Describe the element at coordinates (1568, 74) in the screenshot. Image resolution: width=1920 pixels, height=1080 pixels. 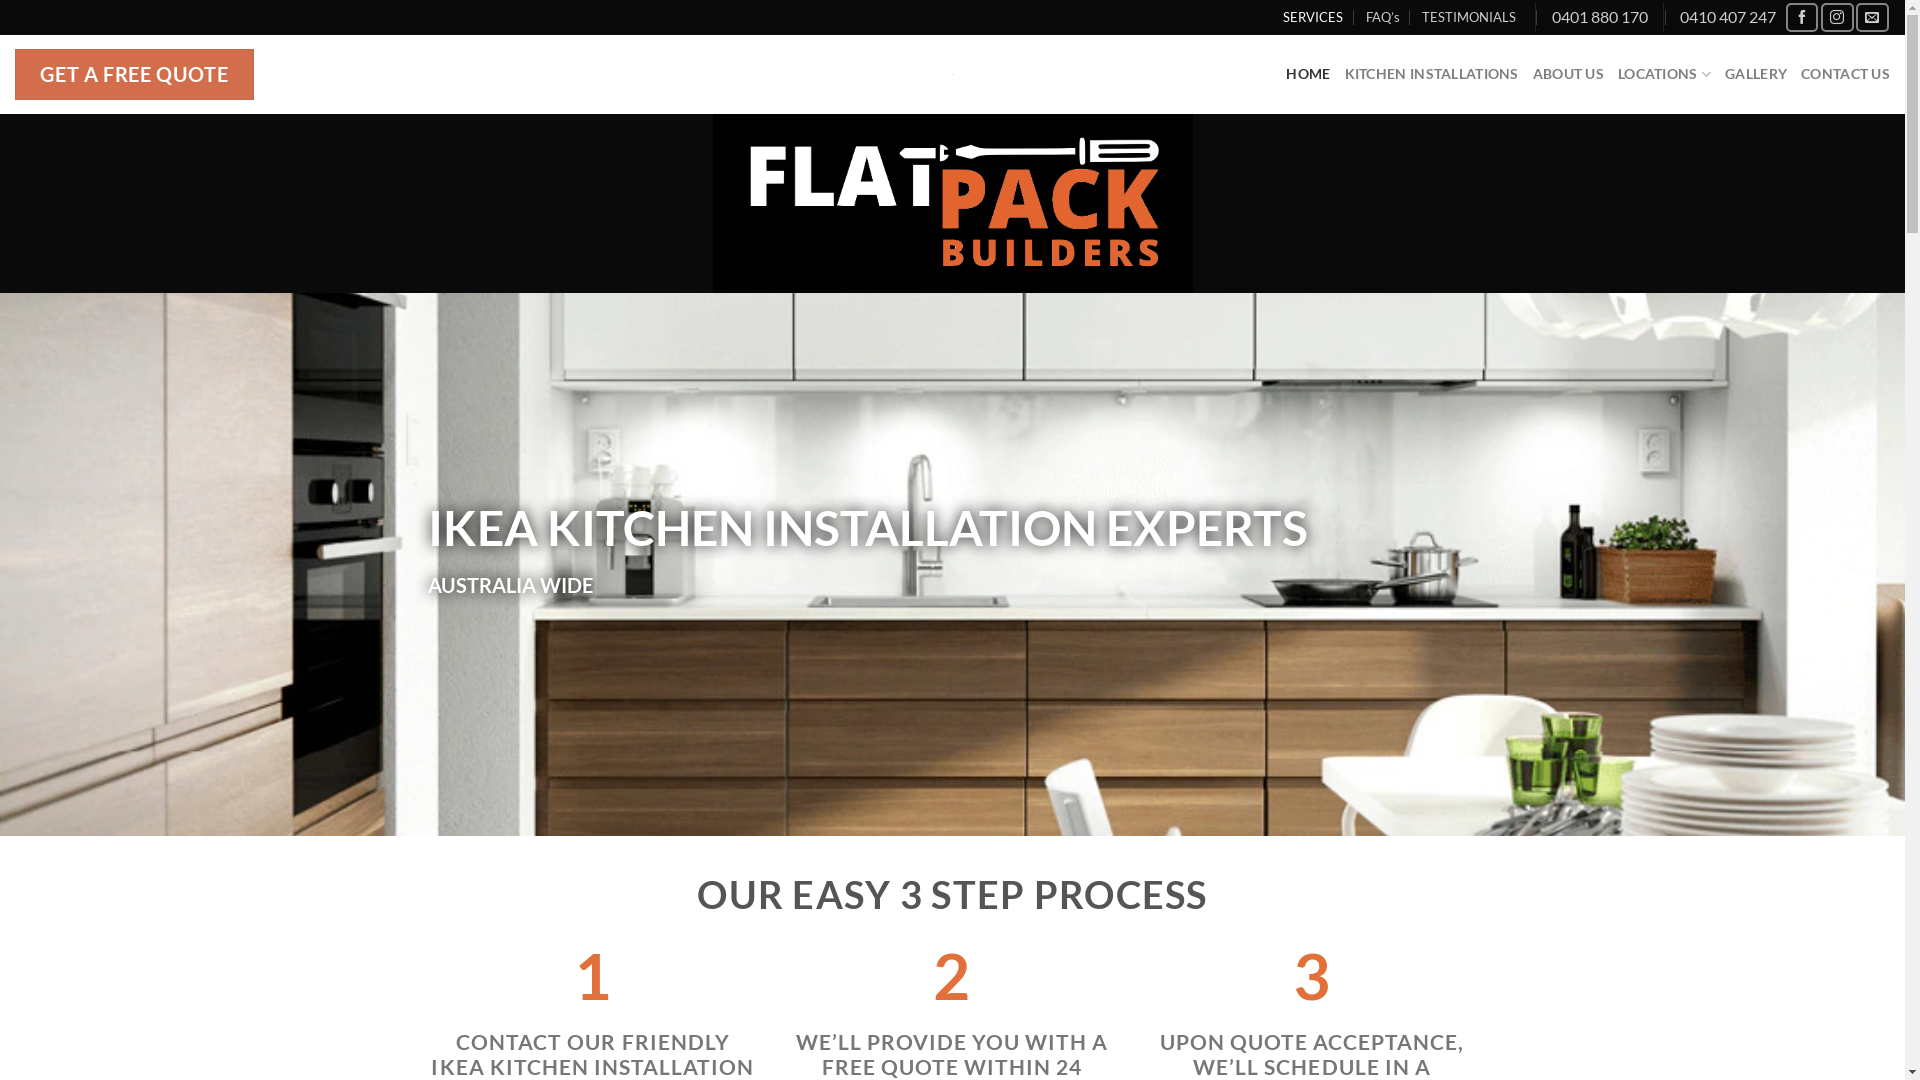
I see `ABOUT US` at that location.